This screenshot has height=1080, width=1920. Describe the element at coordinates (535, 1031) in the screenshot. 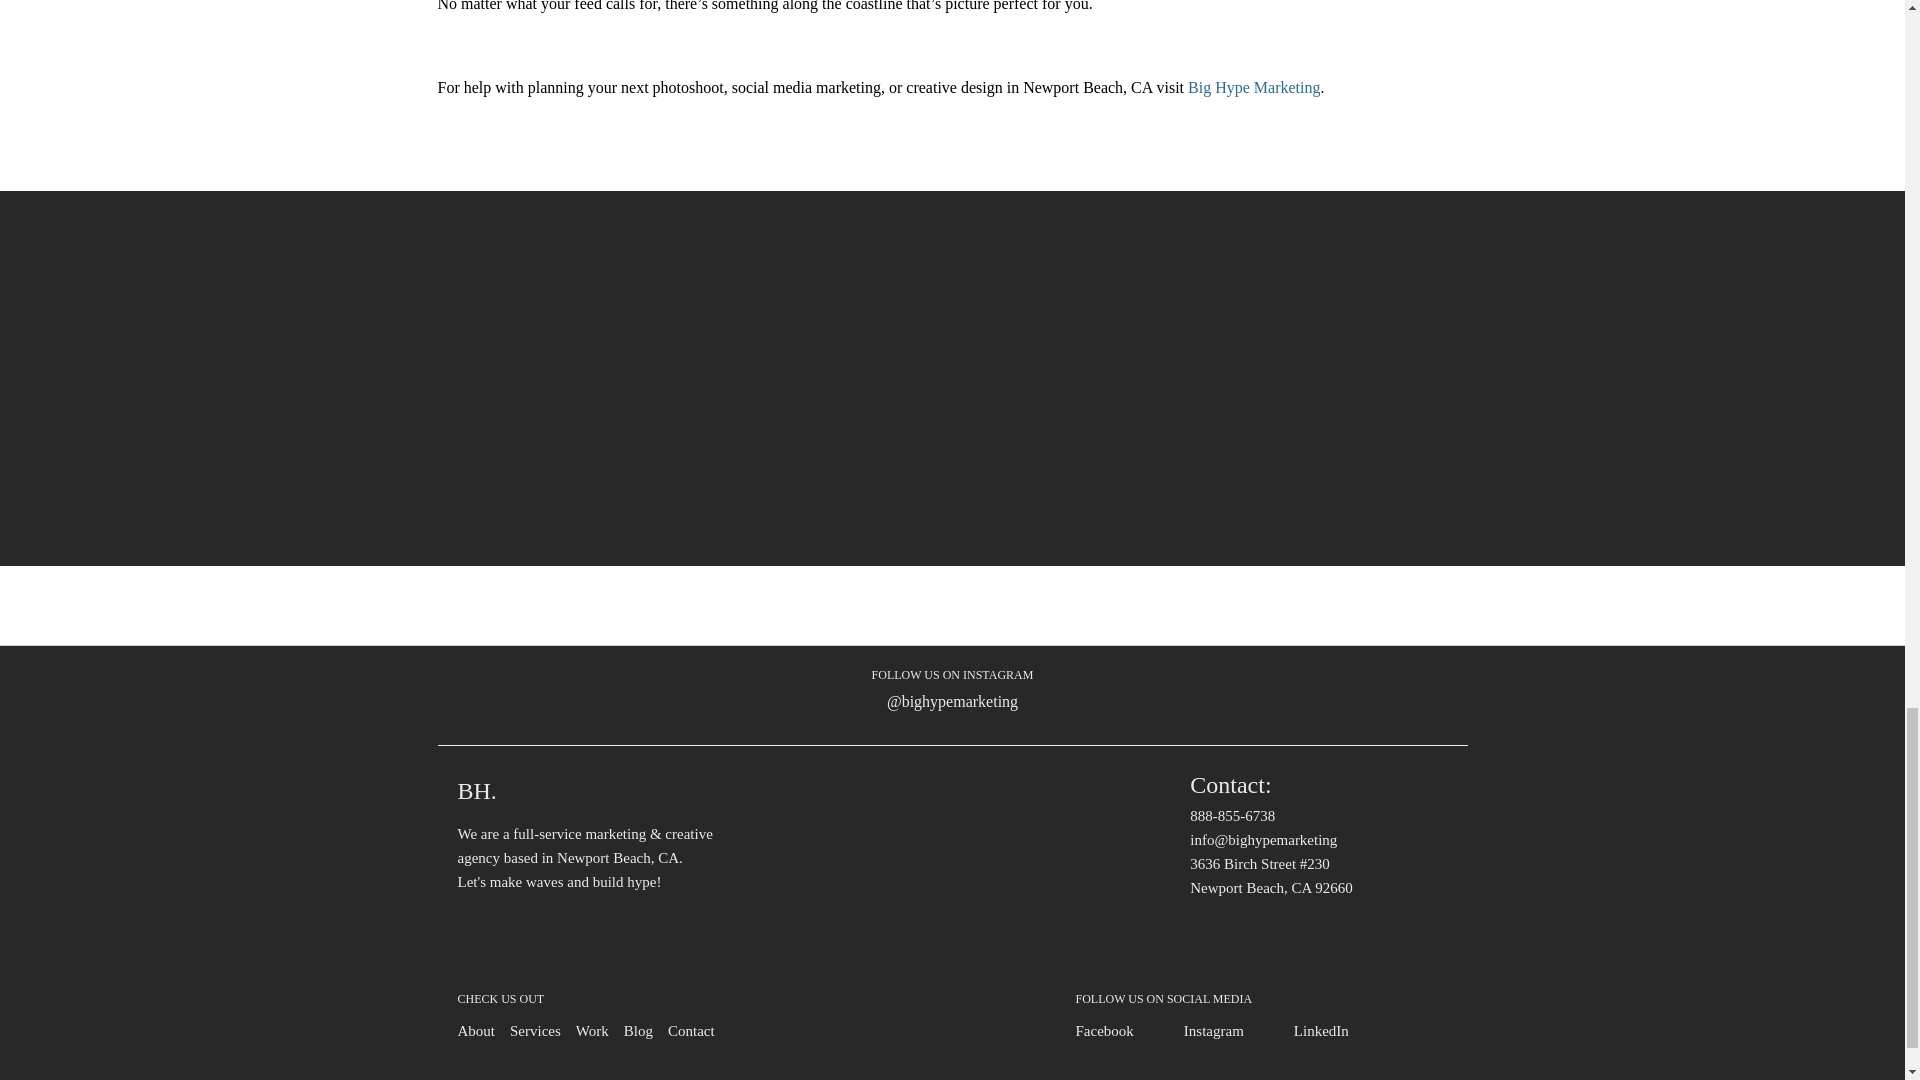

I see `Services` at that location.